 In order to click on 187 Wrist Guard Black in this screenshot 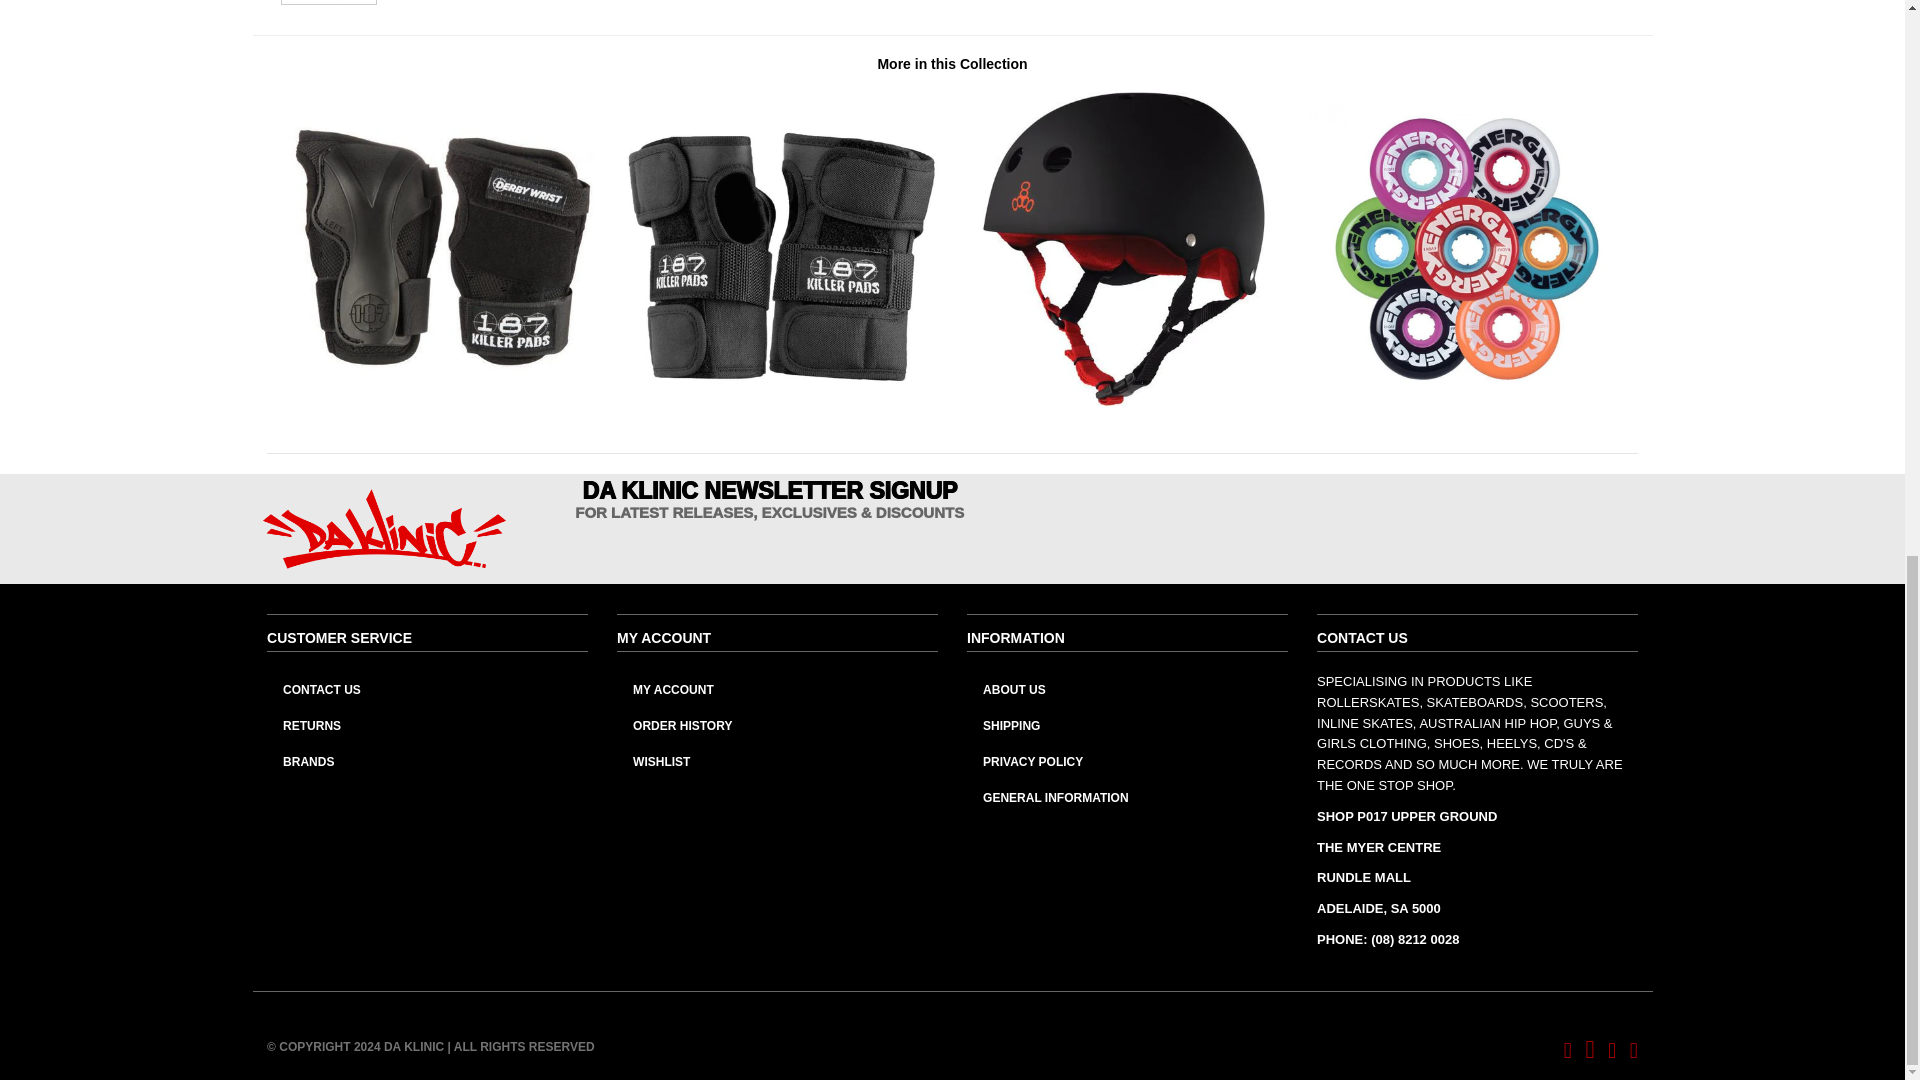, I will do `click(781, 402)`.